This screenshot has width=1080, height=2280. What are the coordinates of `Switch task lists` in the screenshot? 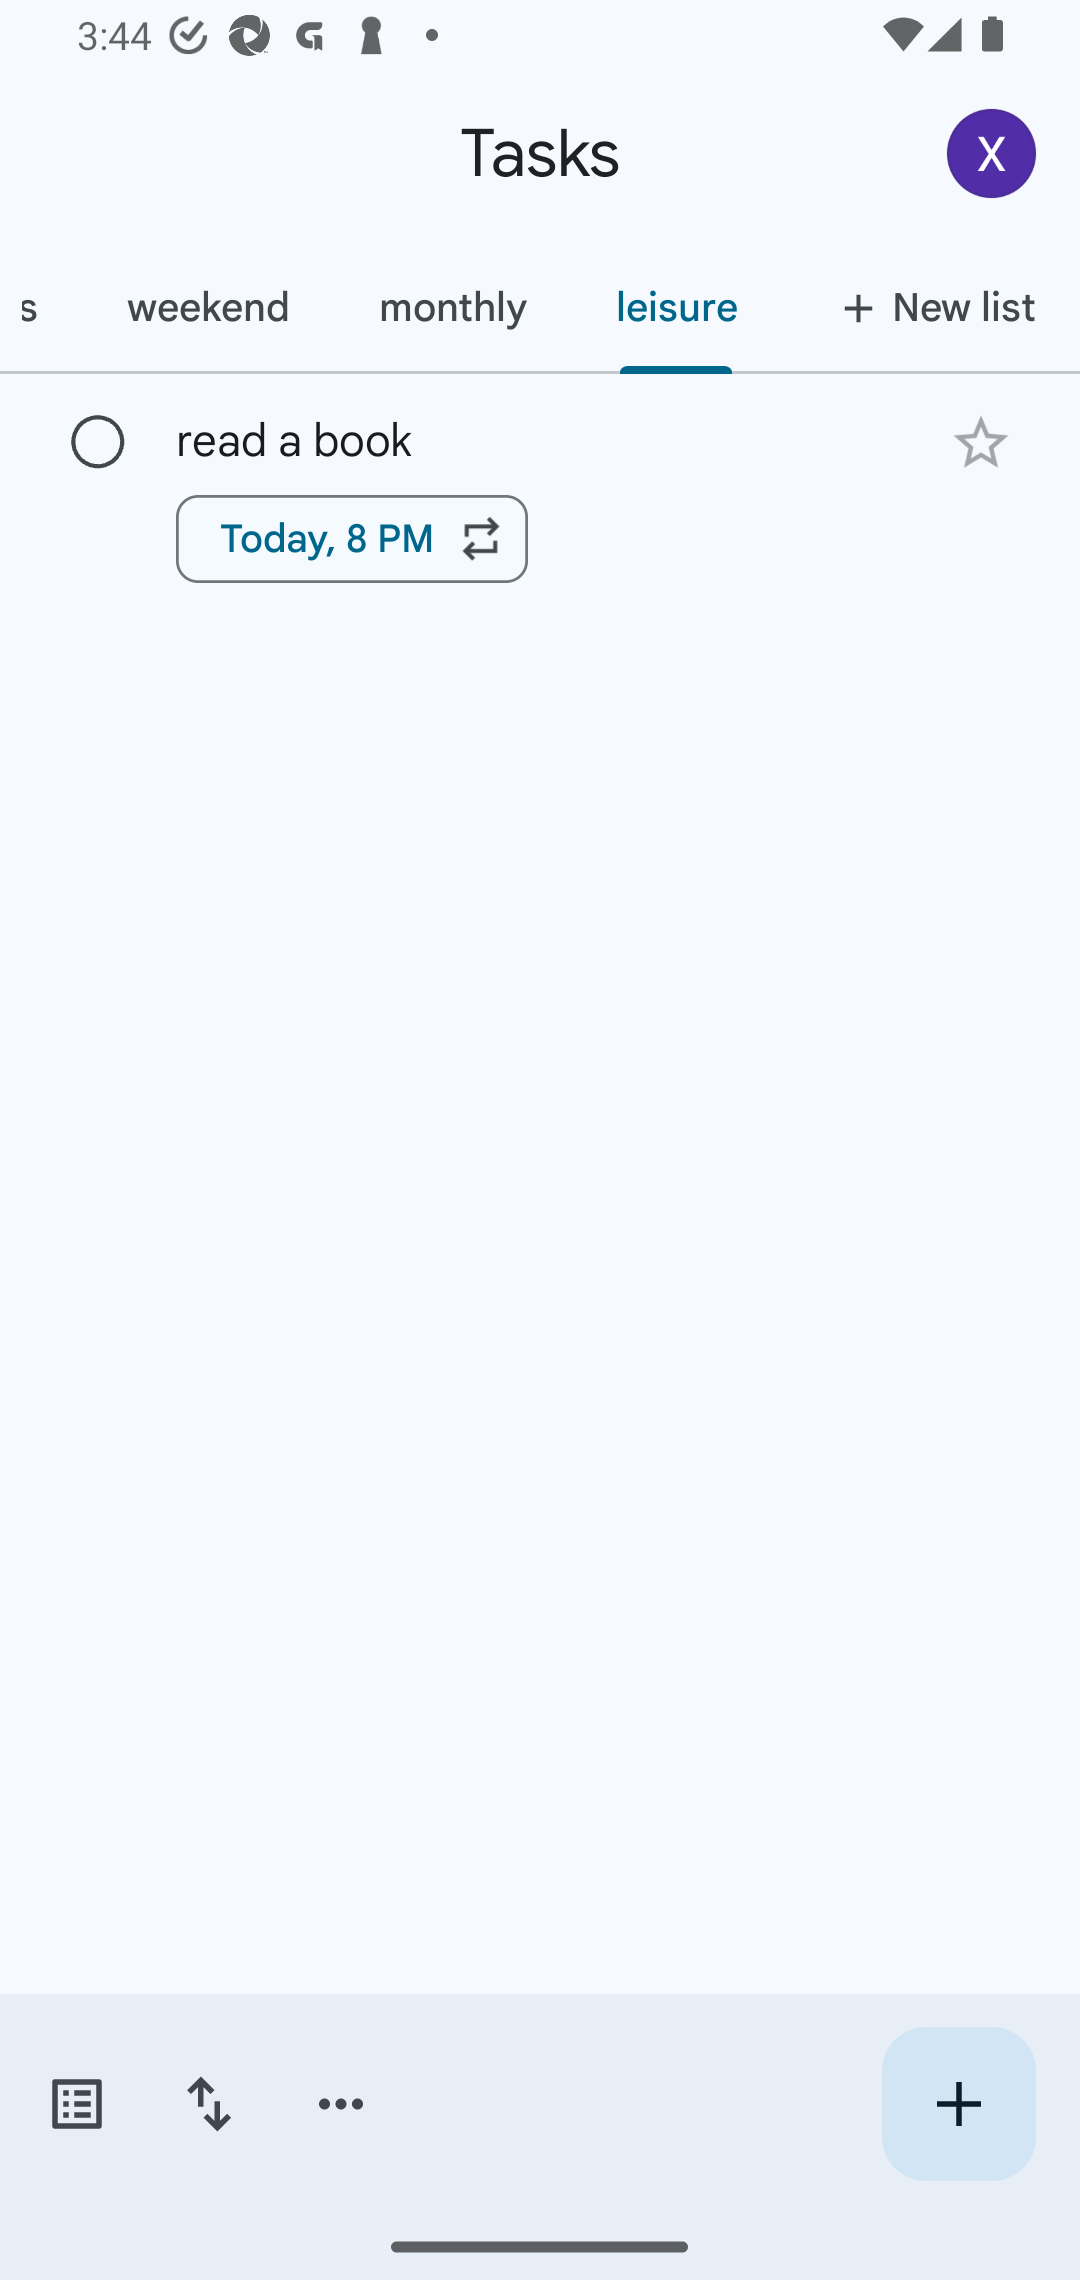 It's located at (76, 2104).